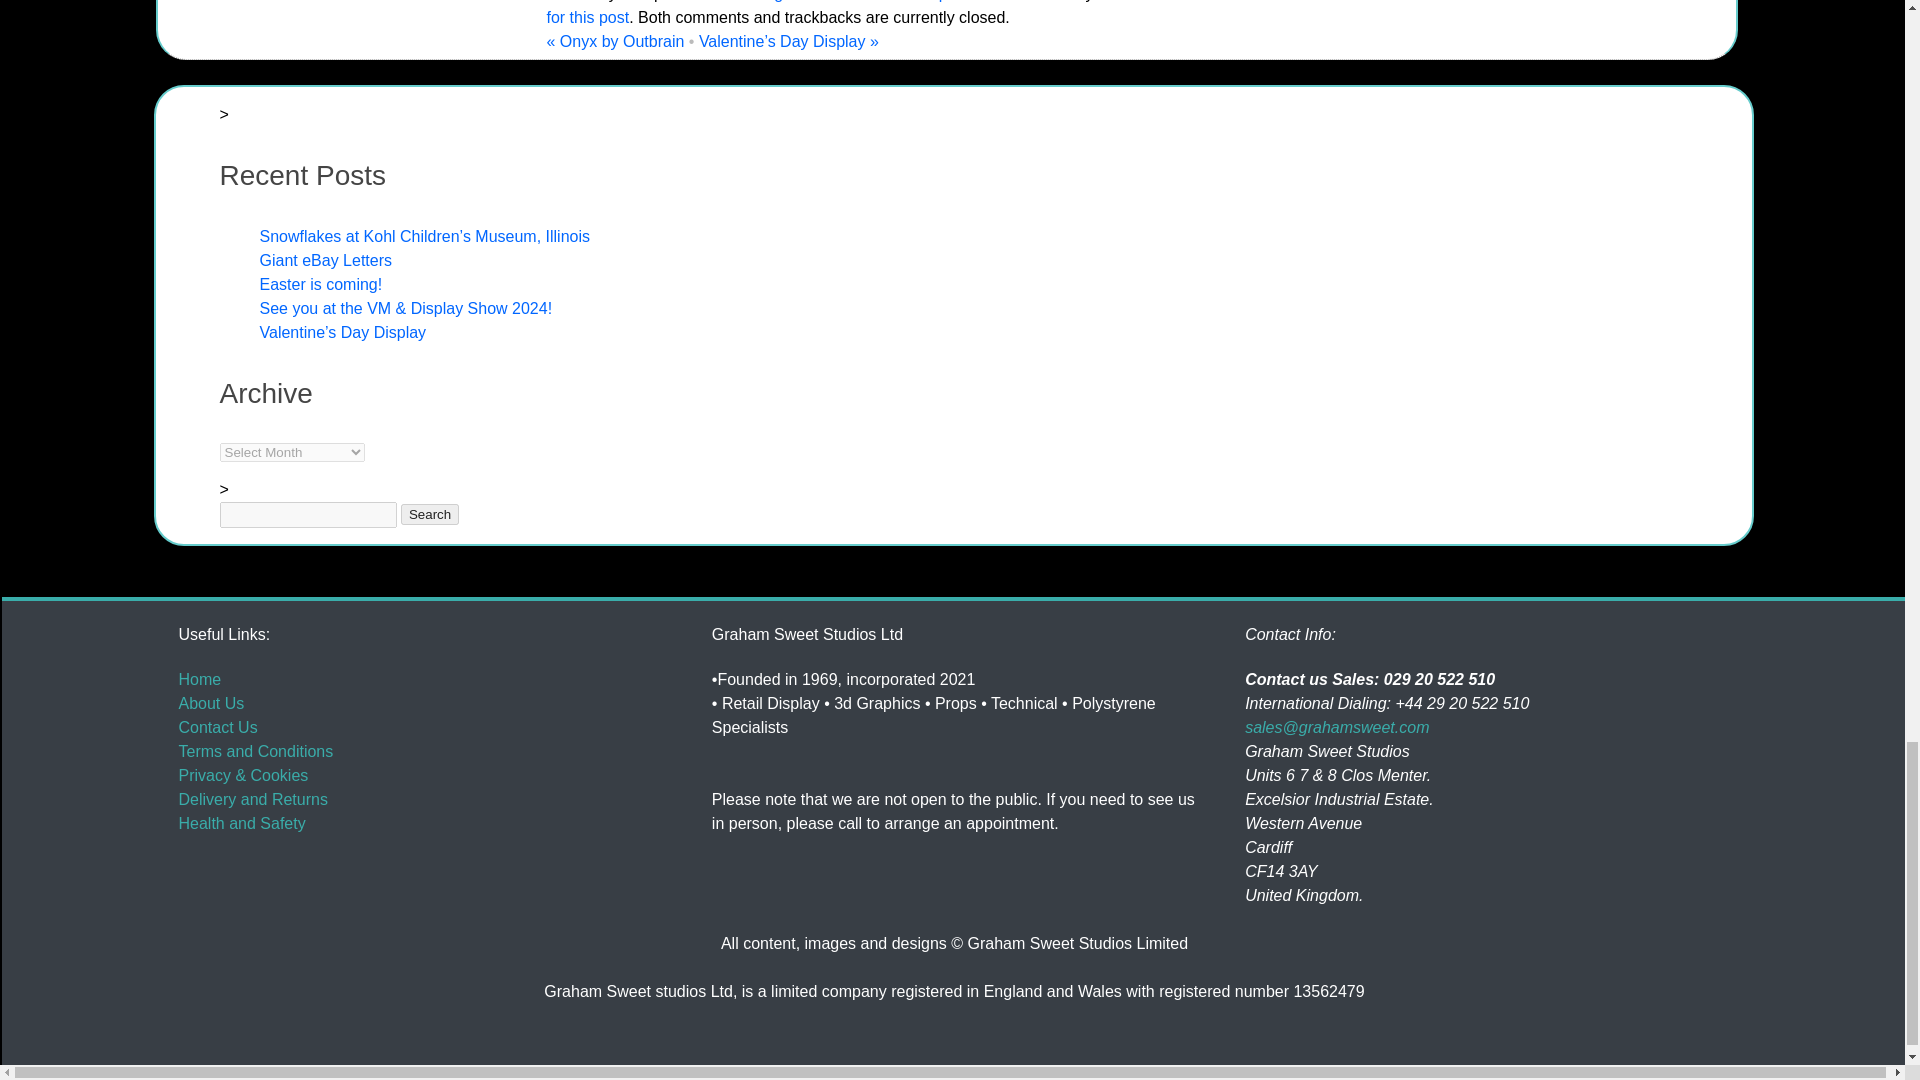  I want to click on Permalink to Sparkling Festive Displays at Coes, so click(973, 1).